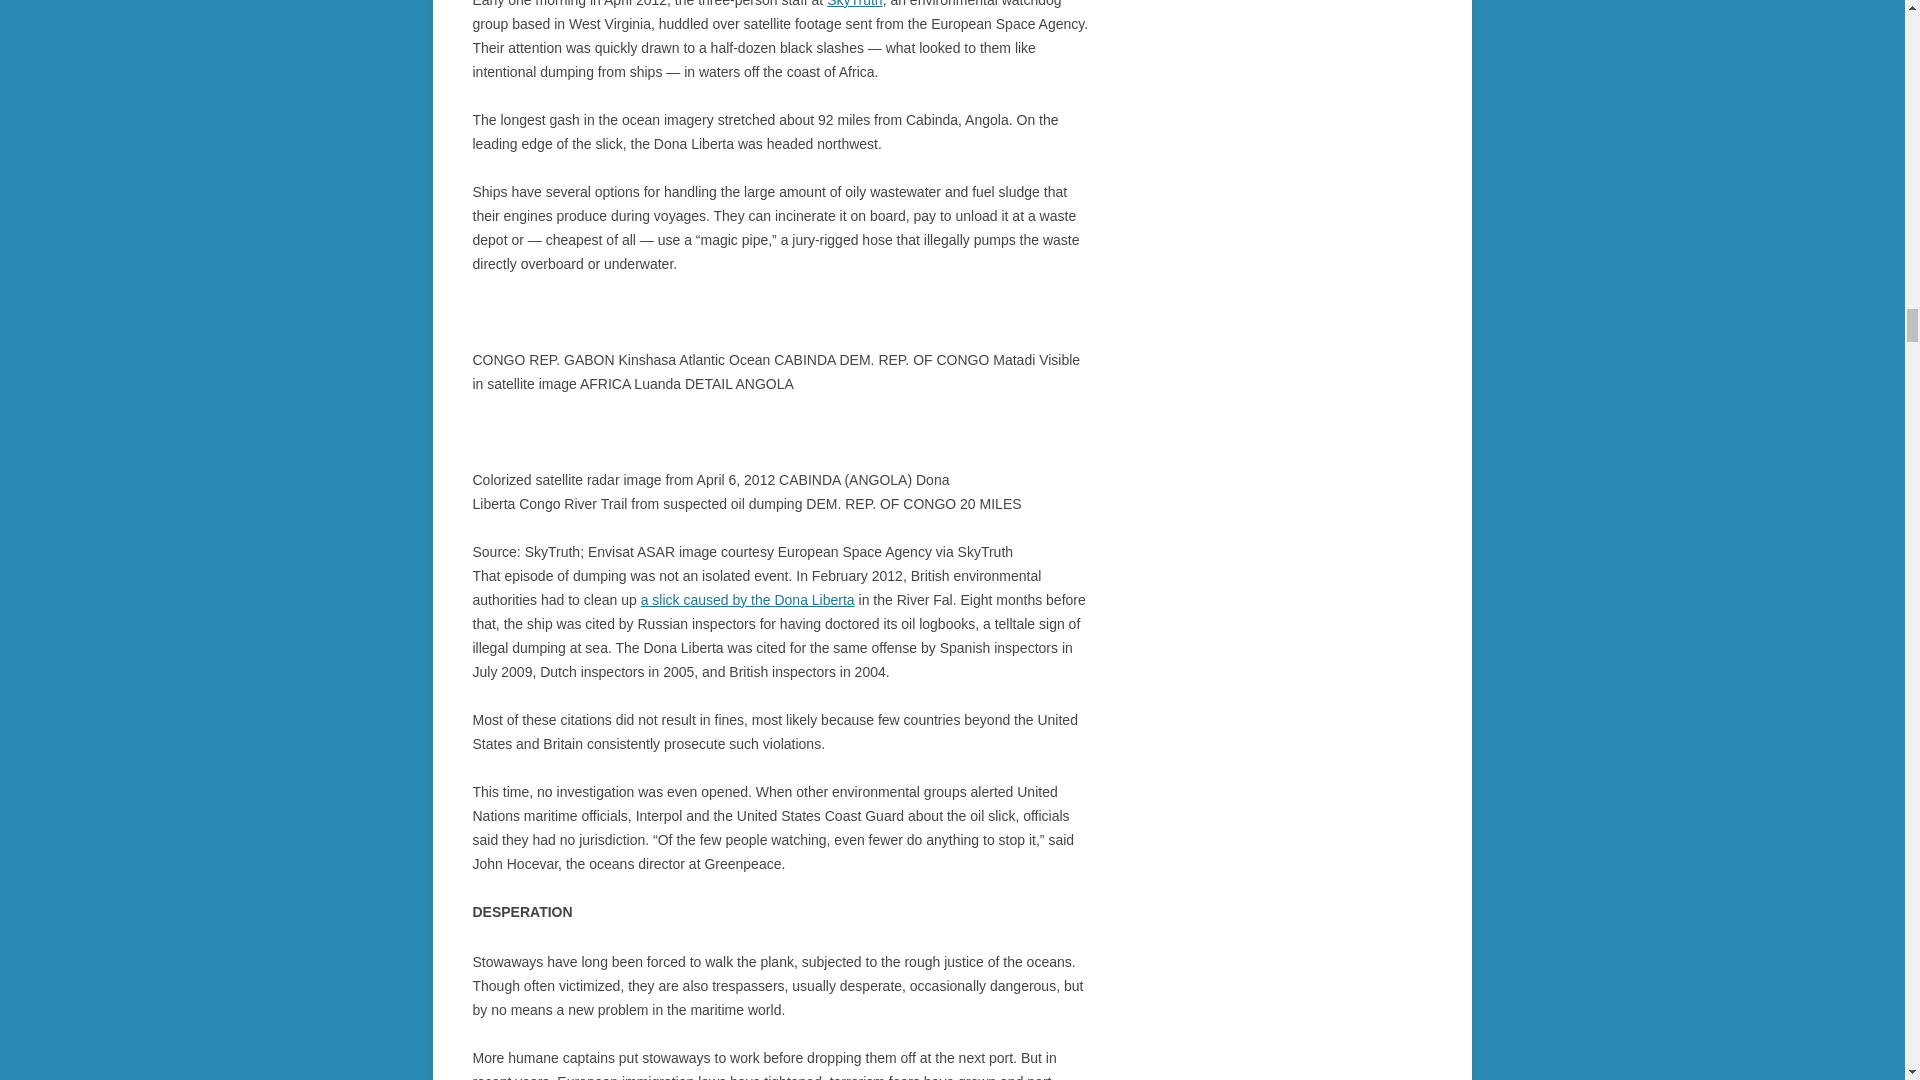  What do you see at coordinates (748, 600) in the screenshot?
I see `a slick caused by the Dona Liberta` at bounding box center [748, 600].